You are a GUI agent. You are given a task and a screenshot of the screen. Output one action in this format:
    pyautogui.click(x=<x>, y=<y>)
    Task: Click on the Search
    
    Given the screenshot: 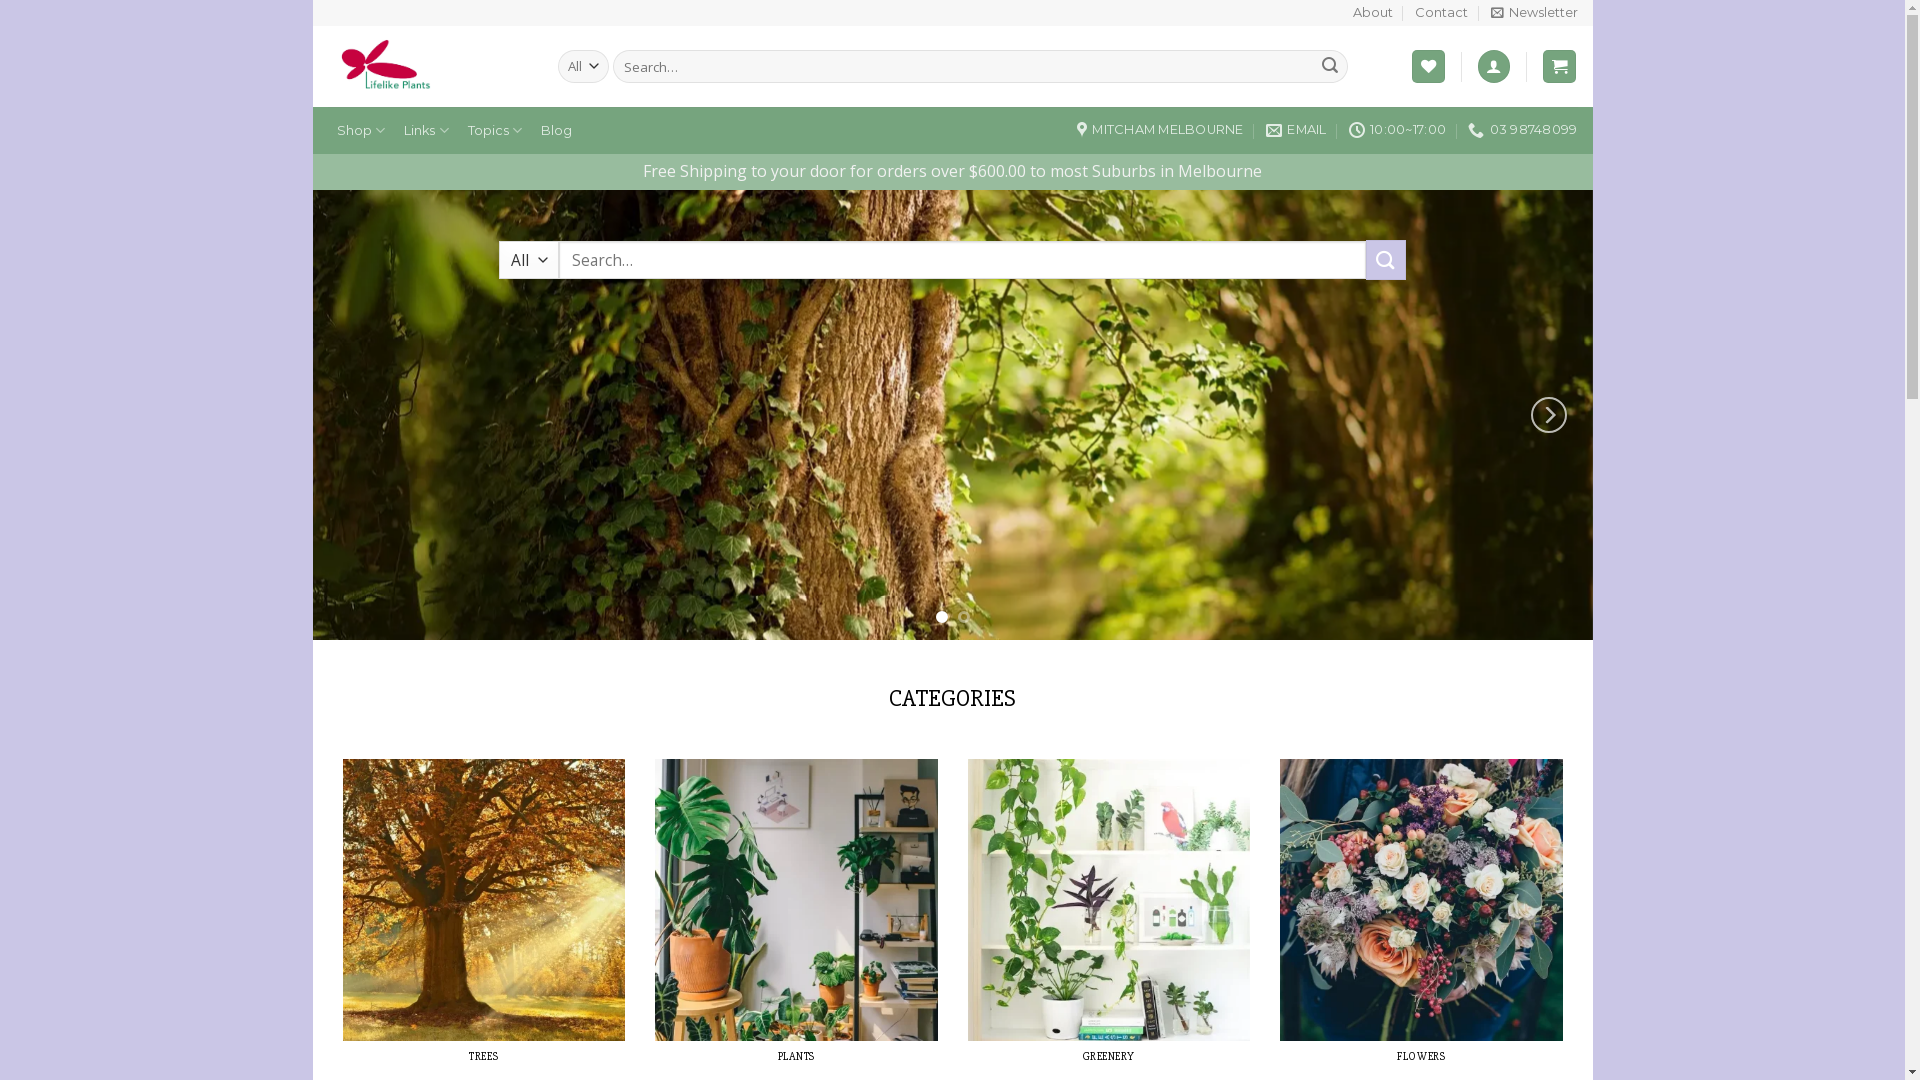 What is the action you would take?
    pyautogui.click(x=1386, y=260)
    